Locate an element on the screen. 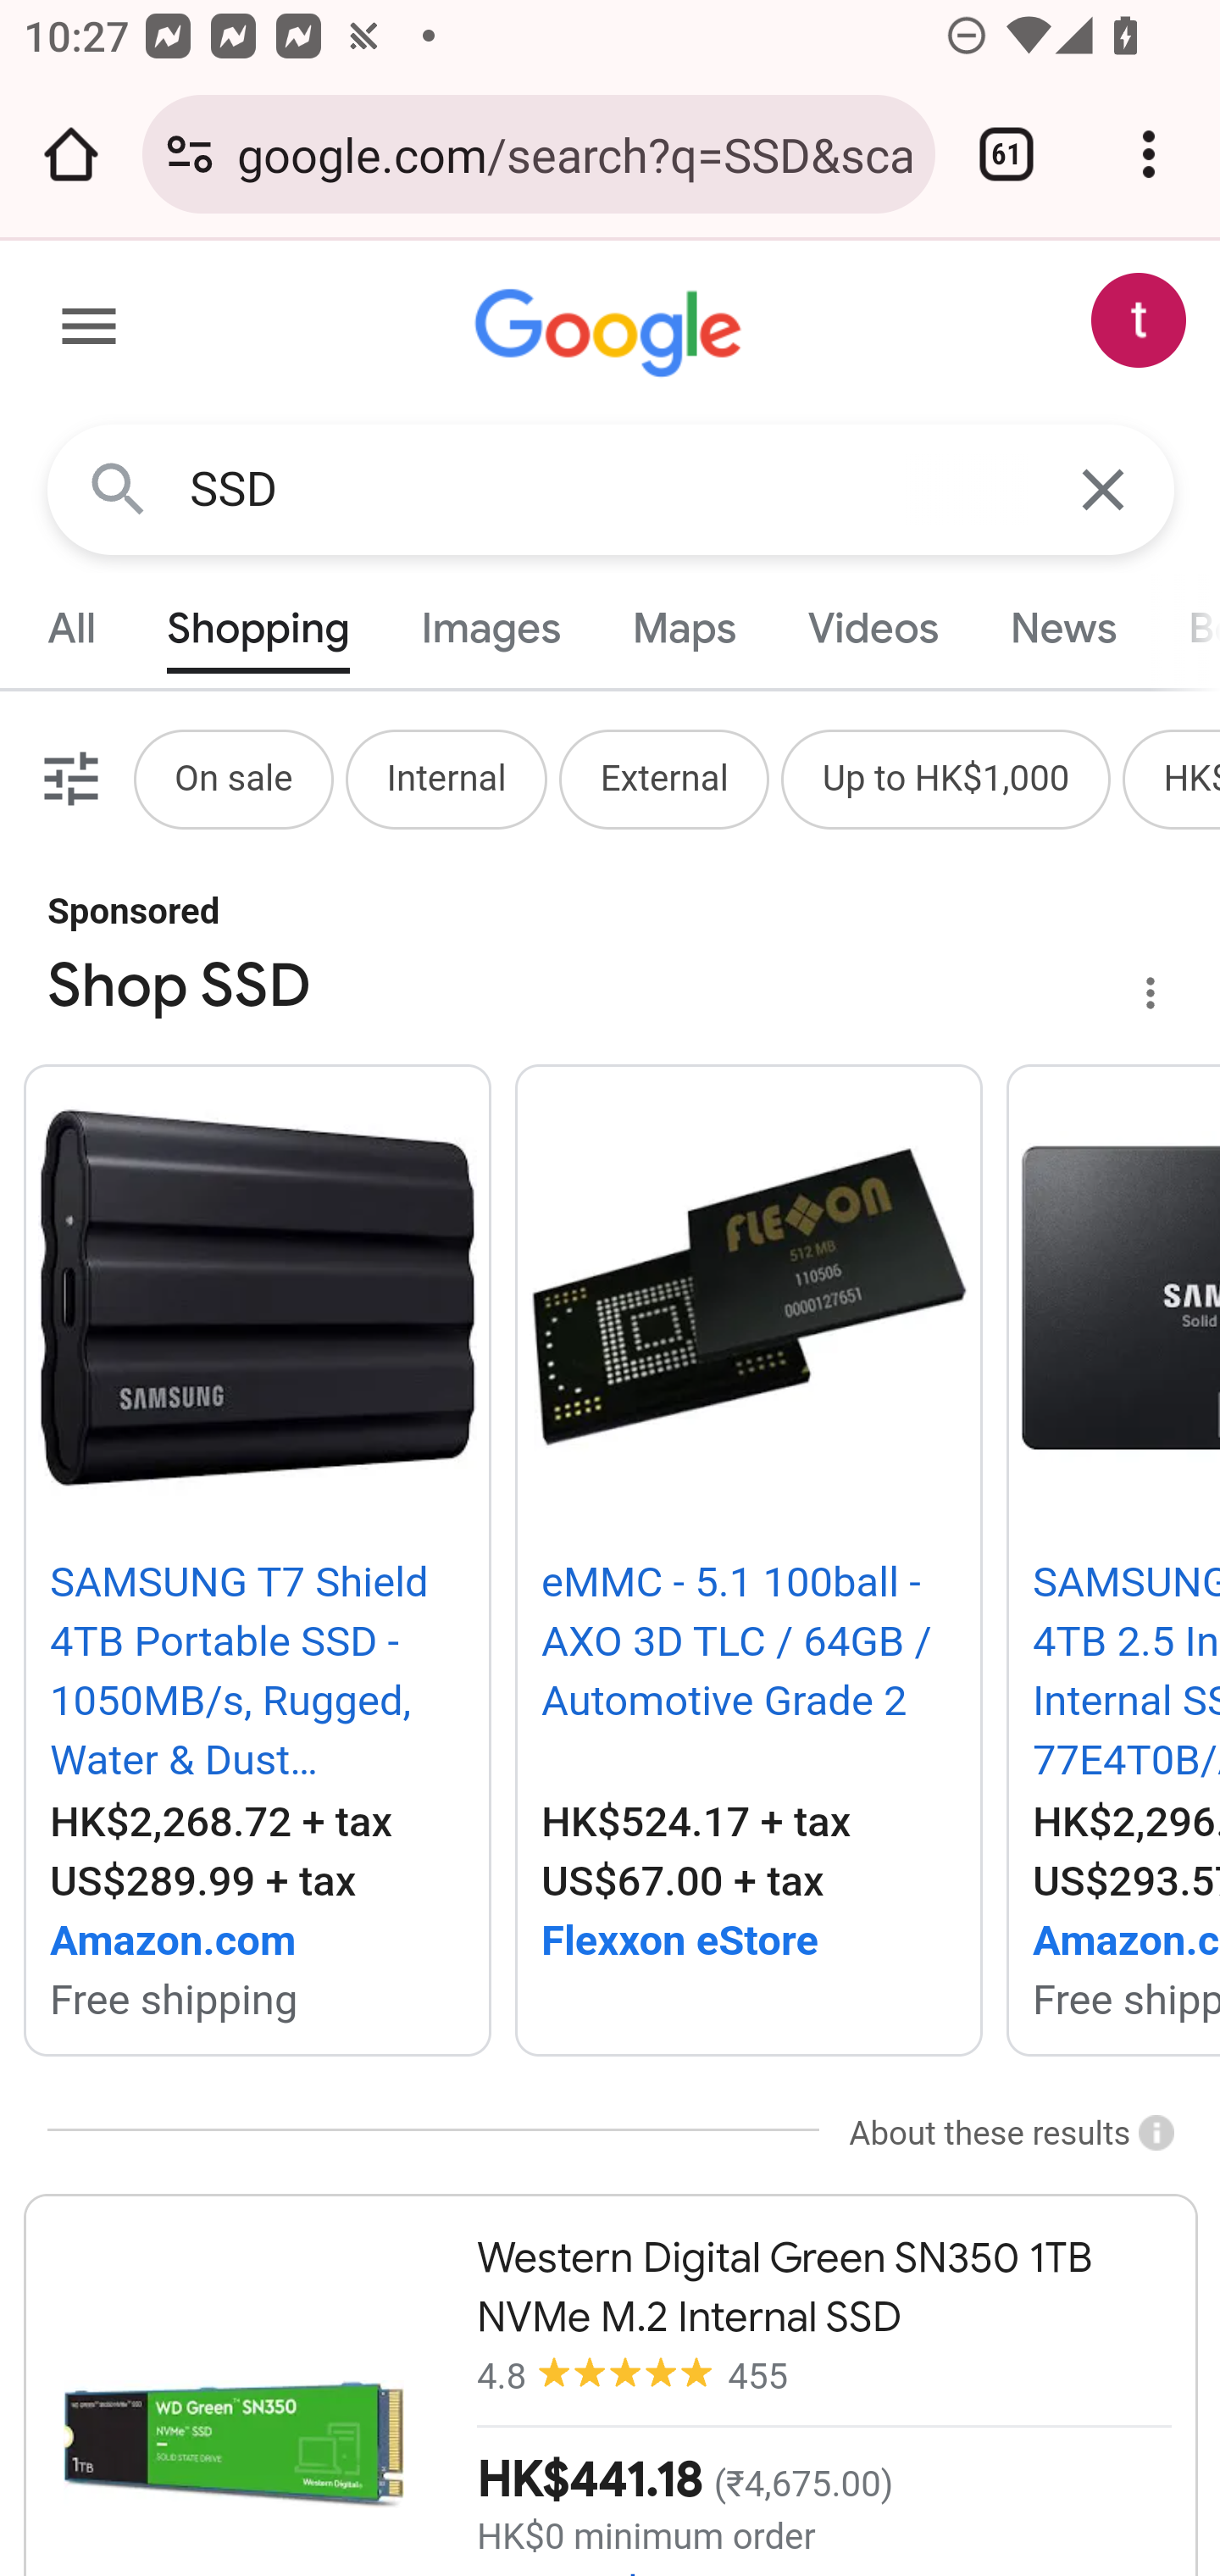 The width and height of the screenshot is (1220, 2576). External is located at coordinates (664, 778).